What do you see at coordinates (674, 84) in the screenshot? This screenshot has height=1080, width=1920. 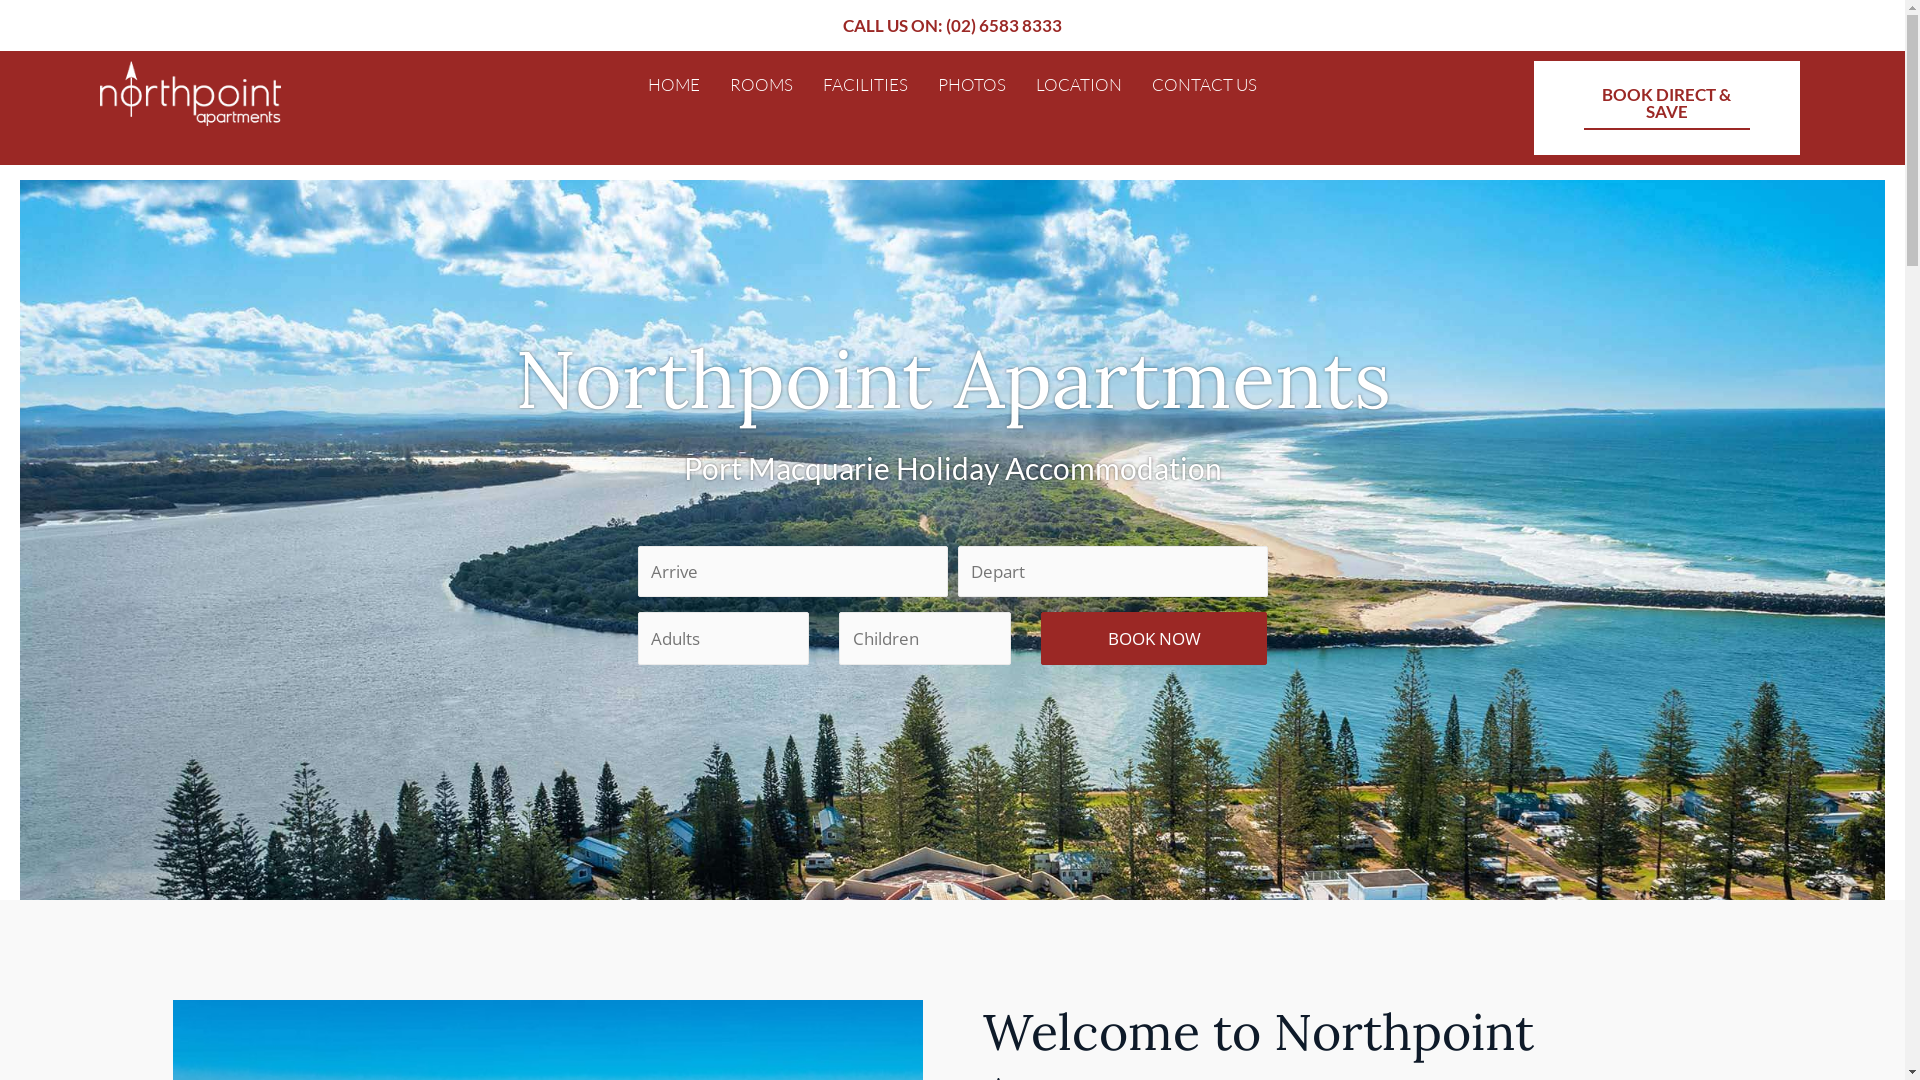 I see `HOME` at bounding box center [674, 84].